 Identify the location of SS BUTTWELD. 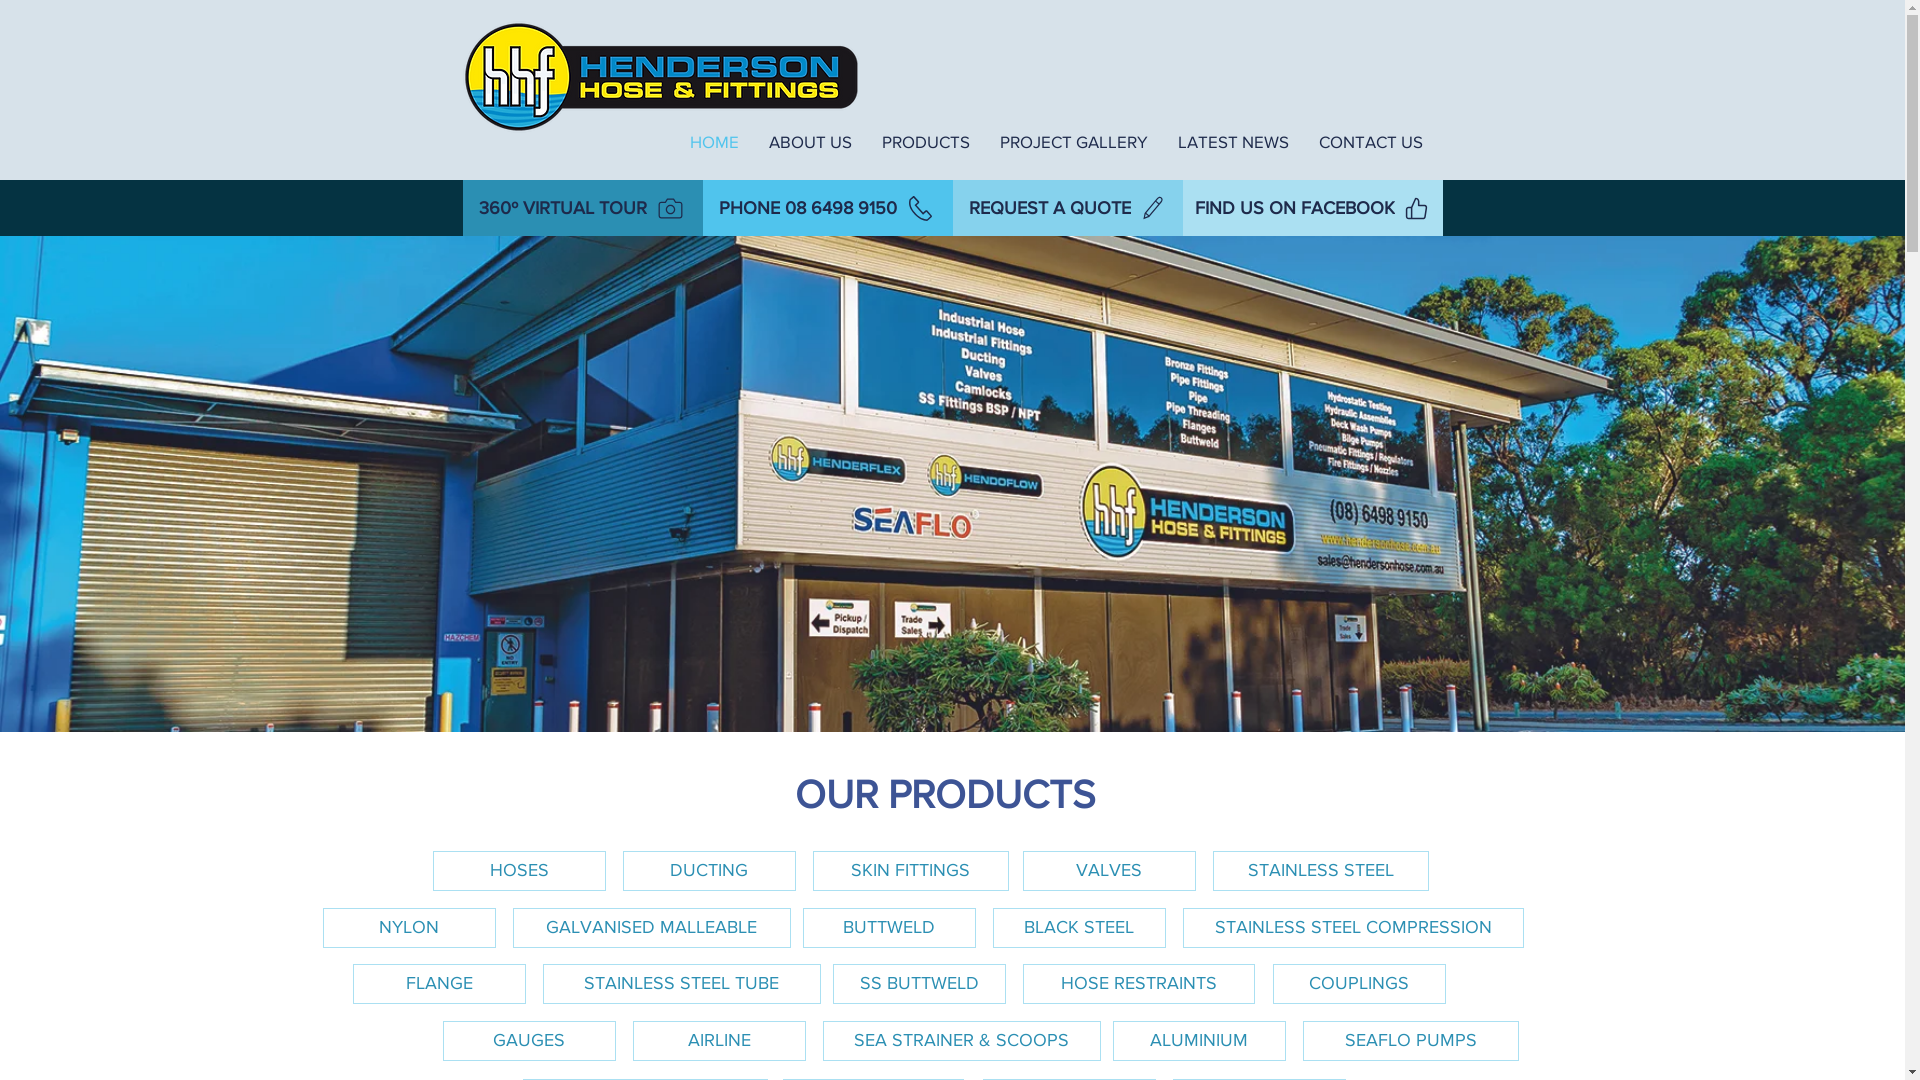
(918, 984).